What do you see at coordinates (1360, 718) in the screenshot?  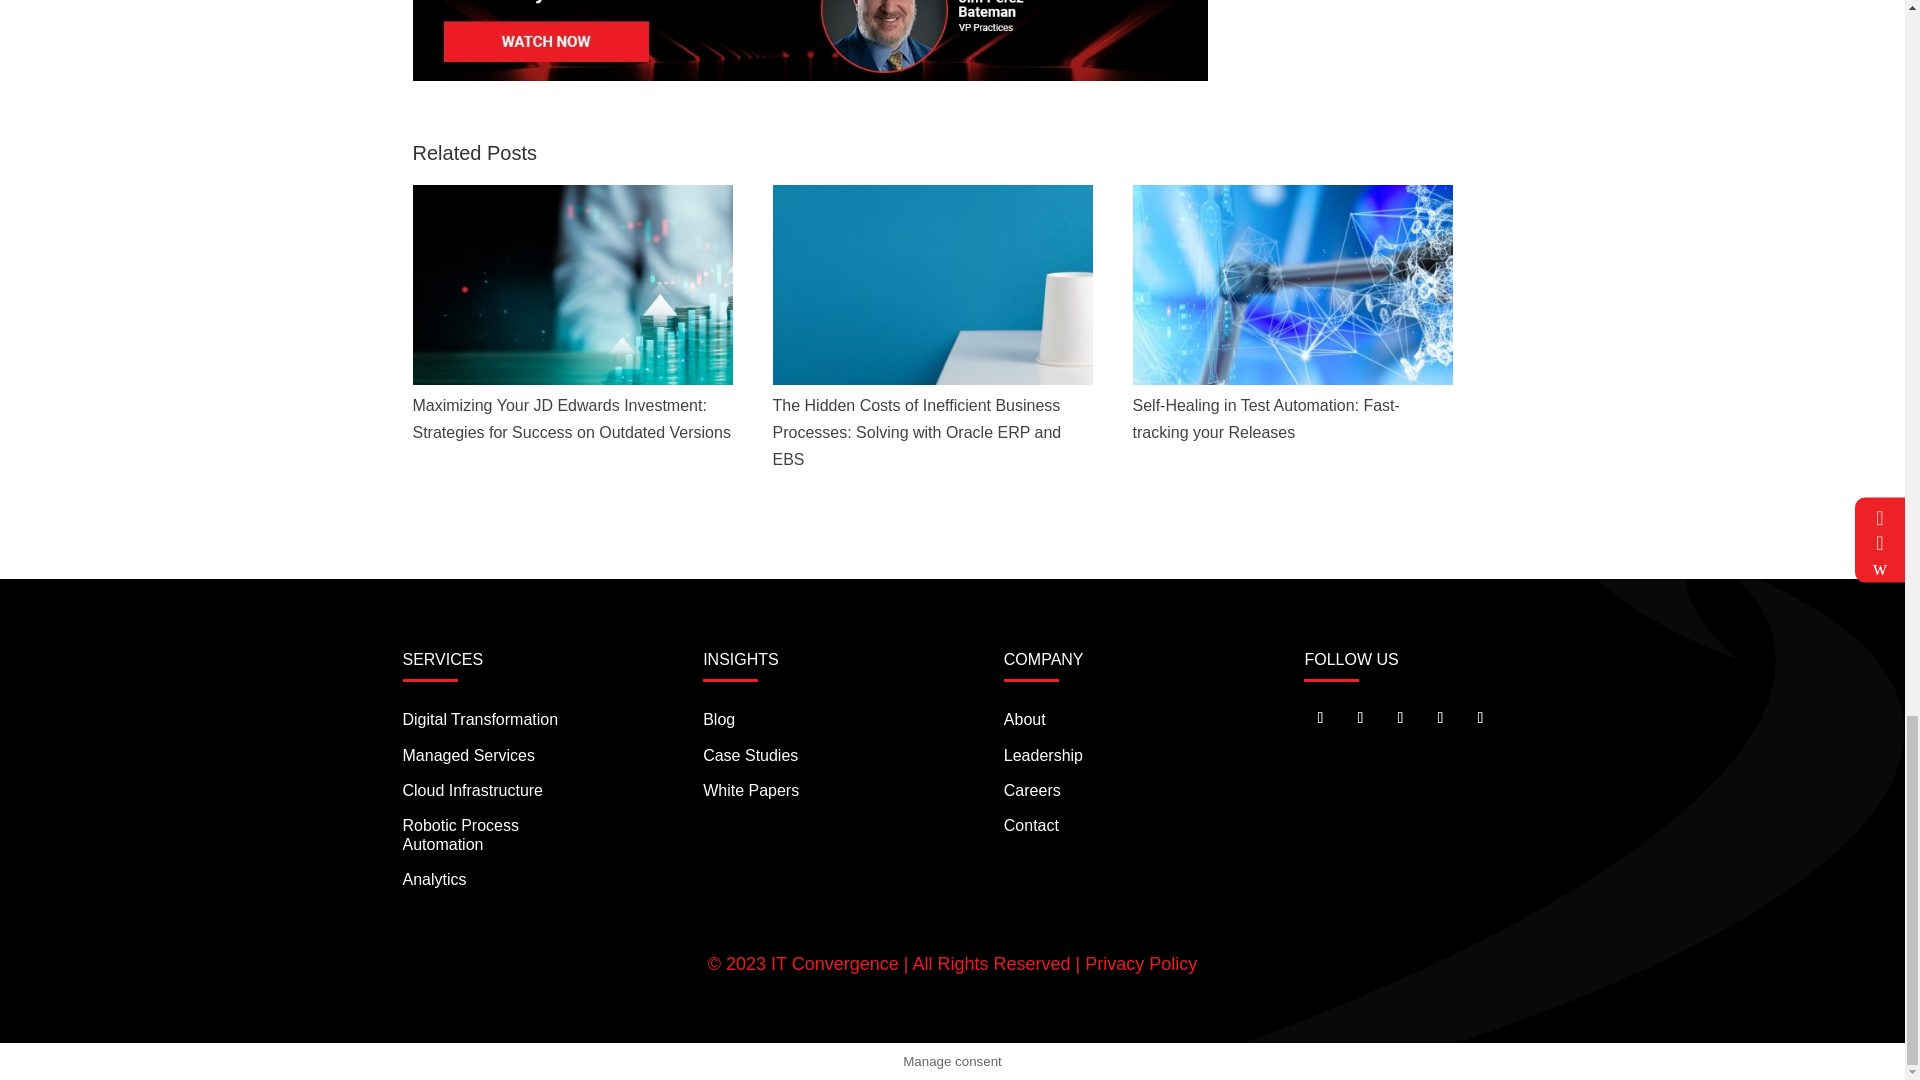 I see `Follow on Facebook` at bounding box center [1360, 718].